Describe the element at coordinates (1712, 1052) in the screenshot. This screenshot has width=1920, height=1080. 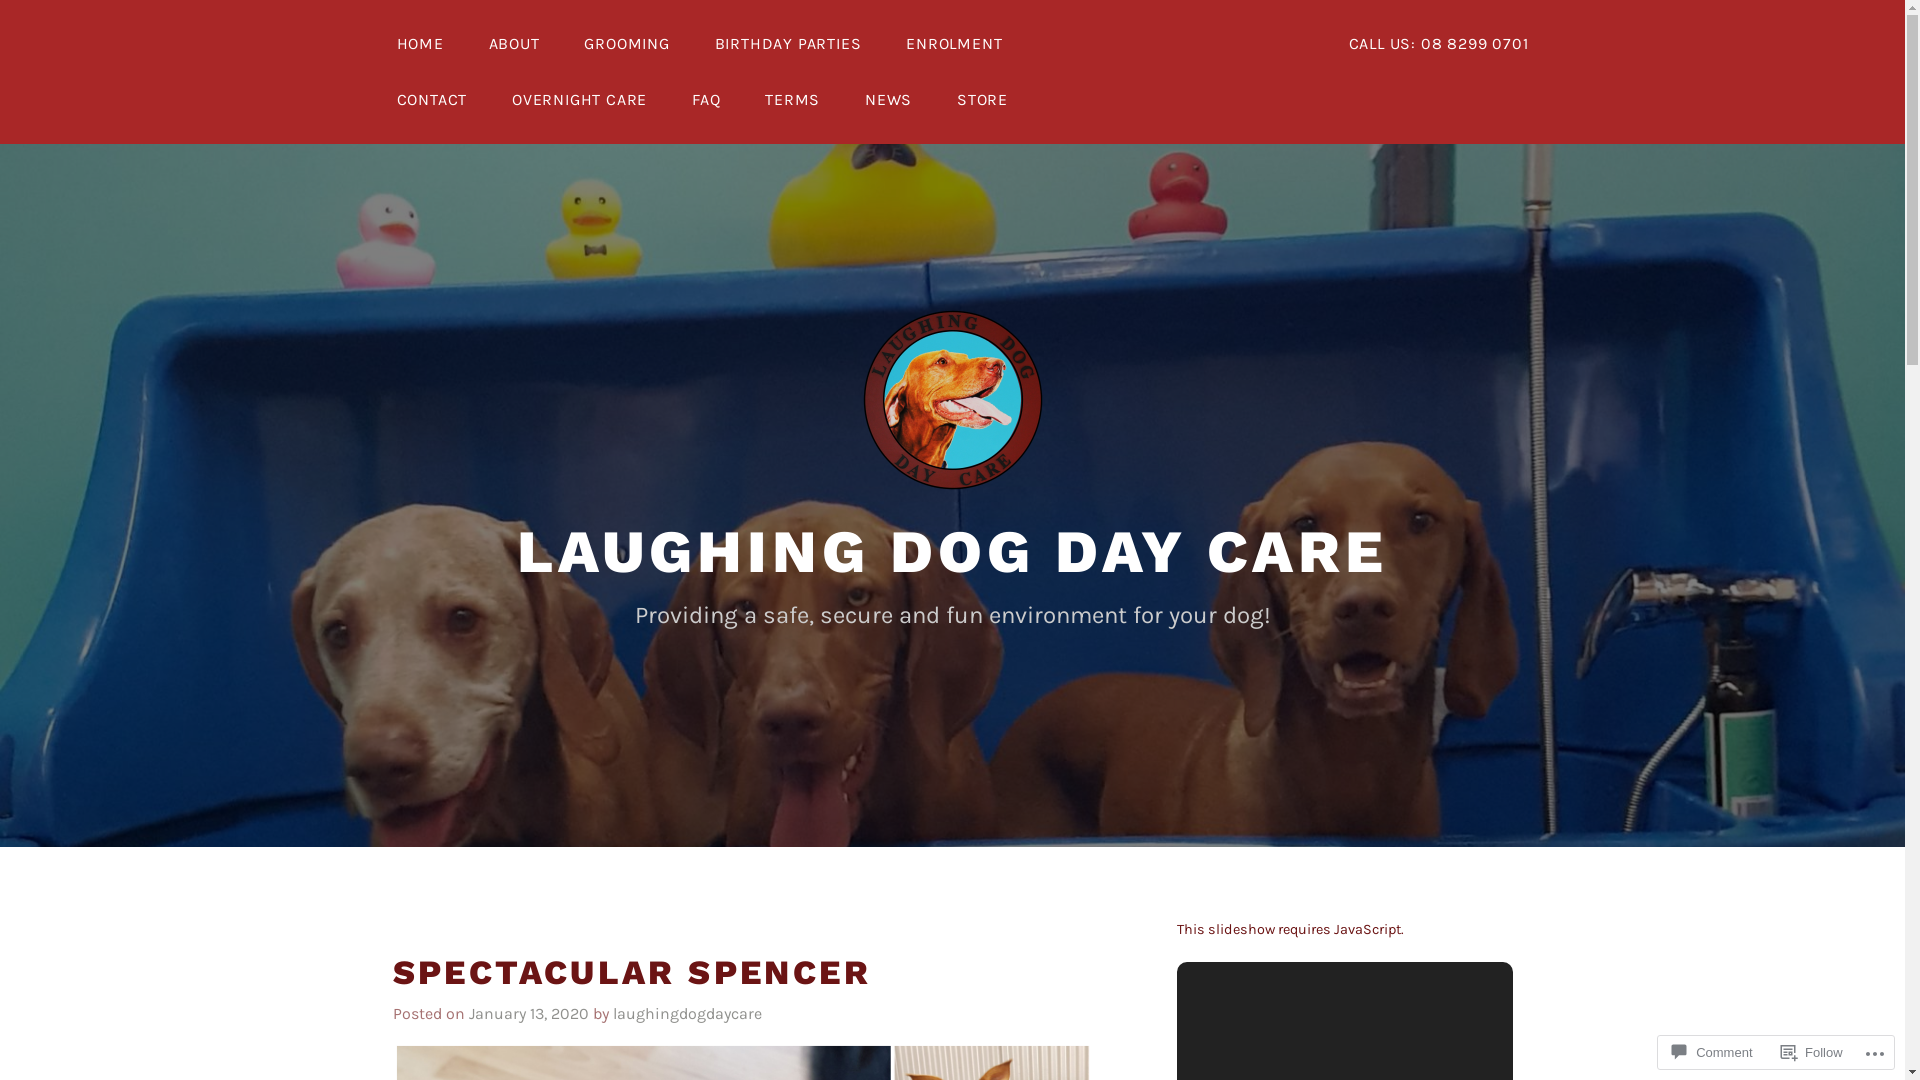
I see `Comment` at that location.